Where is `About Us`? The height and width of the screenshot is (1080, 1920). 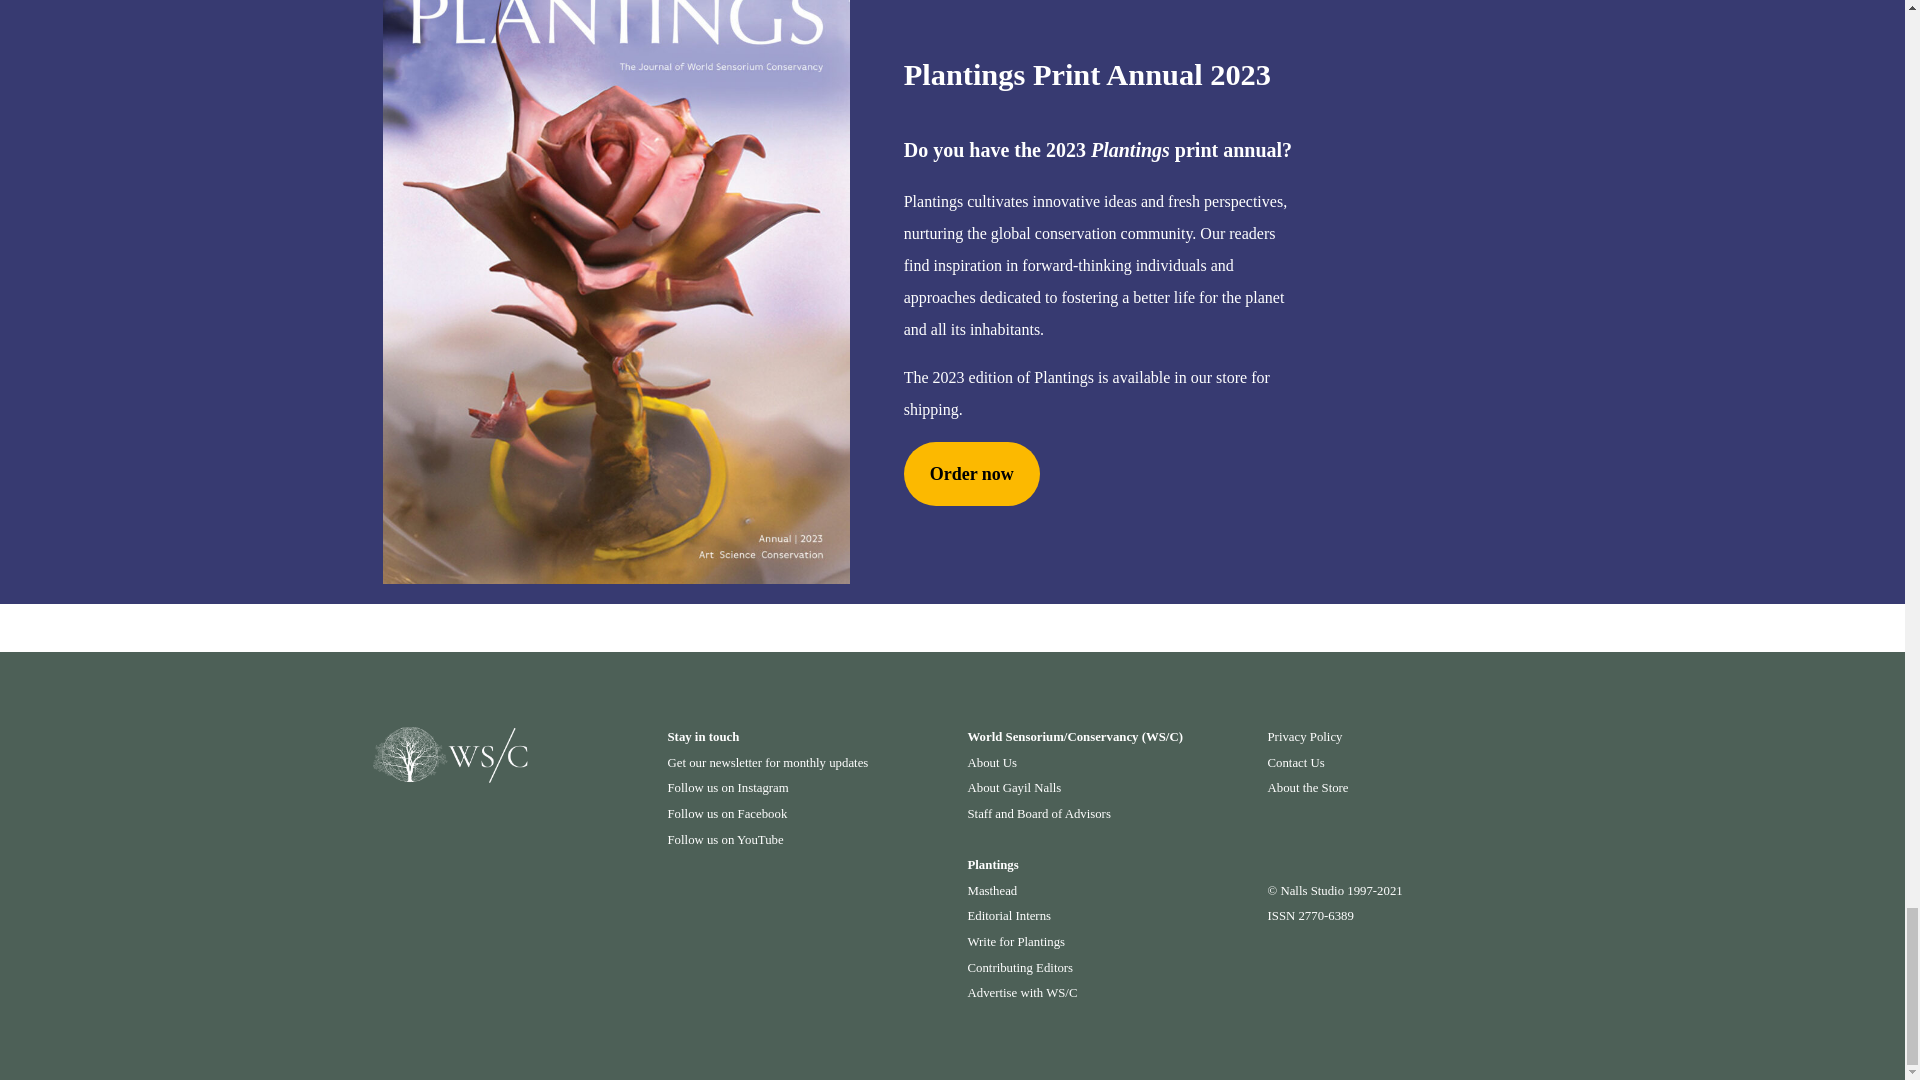 About Us is located at coordinates (992, 763).